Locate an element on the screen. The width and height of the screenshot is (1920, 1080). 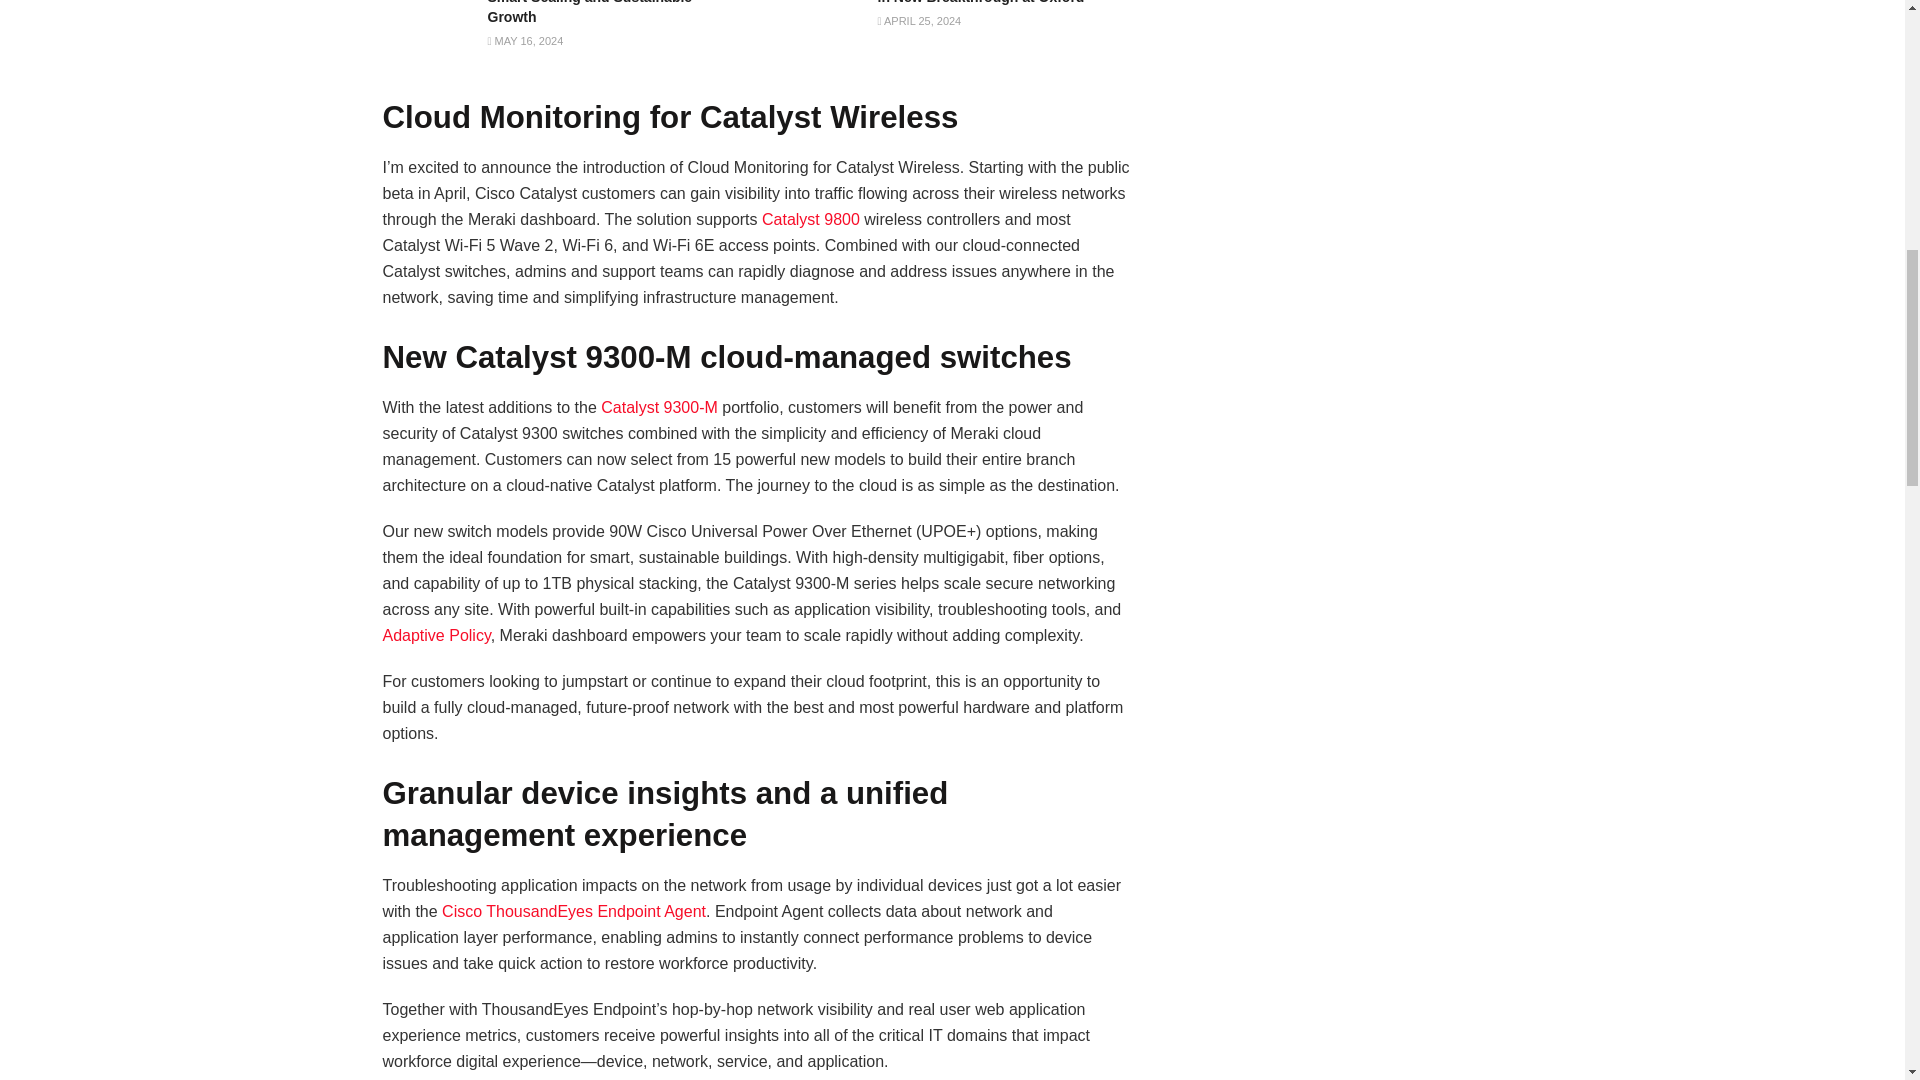
APRIL 25, 2024 is located at coordinates (919, 21).